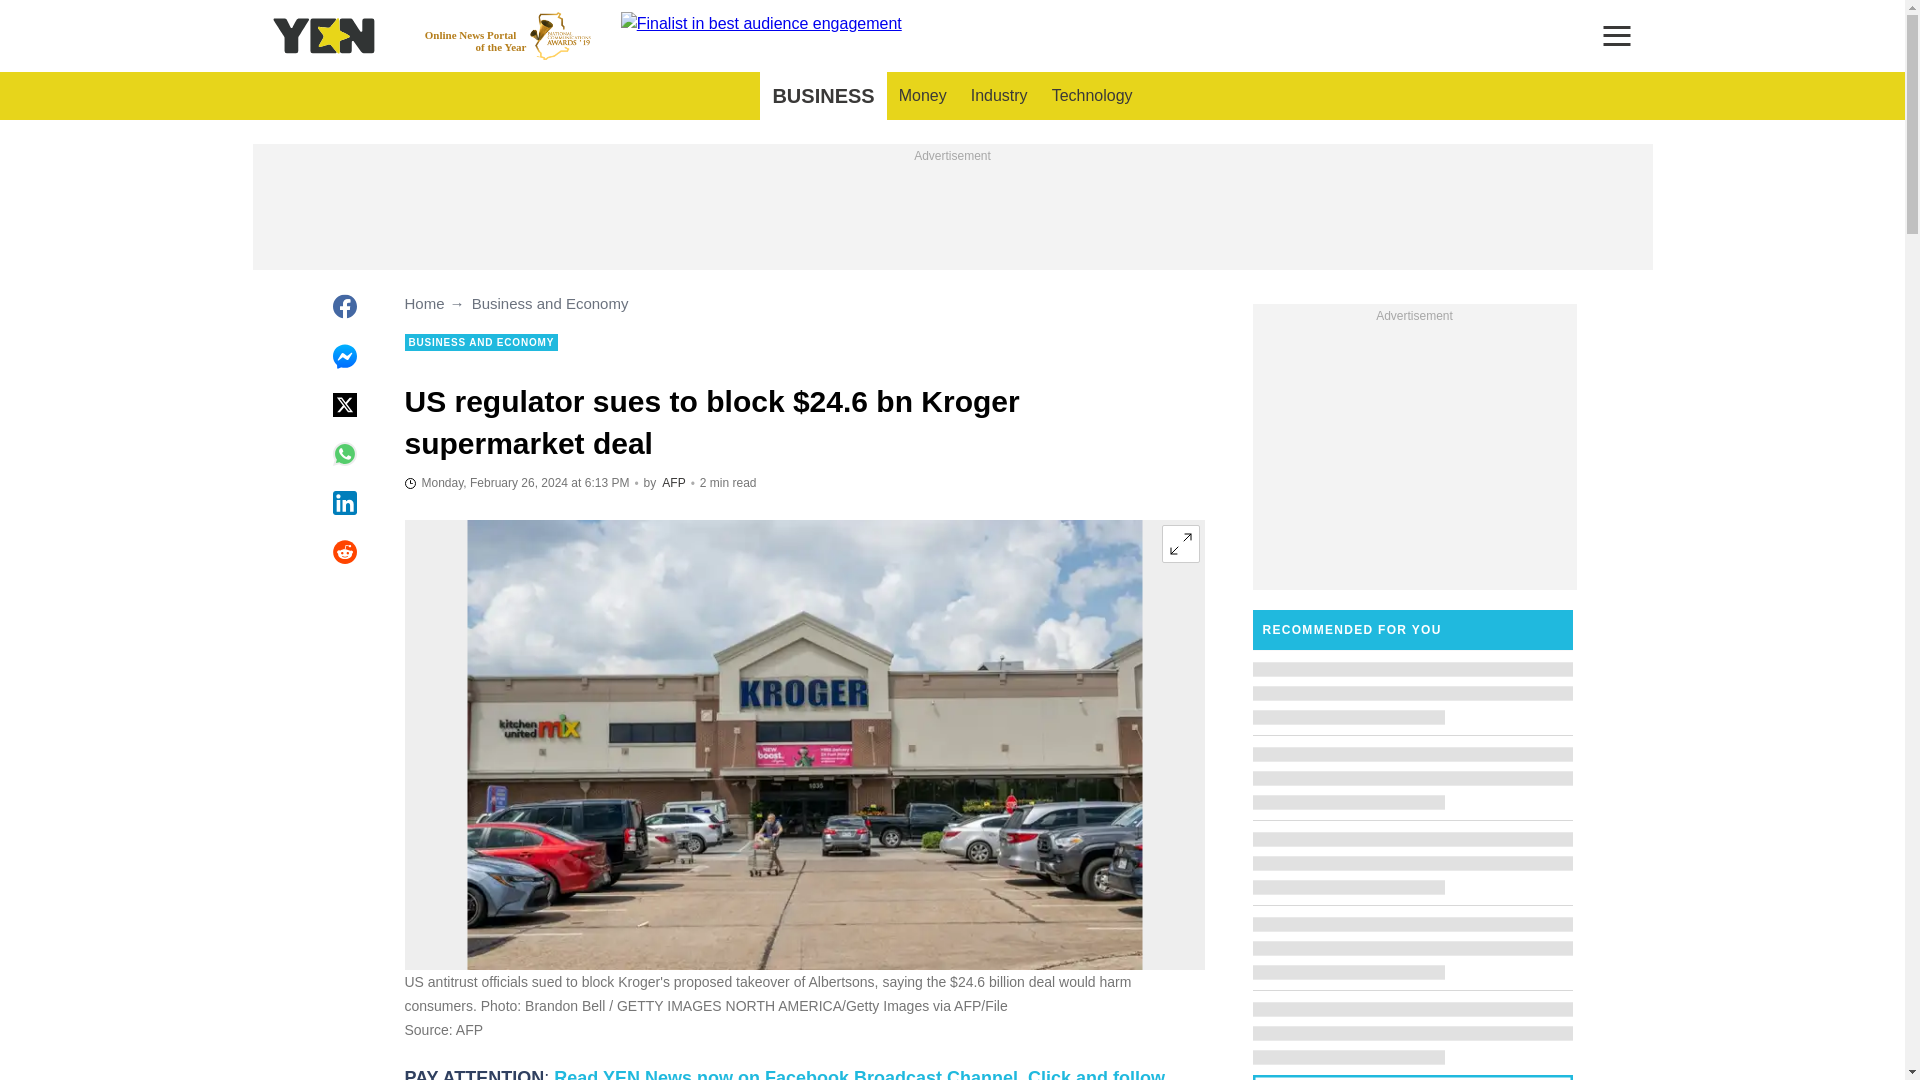 The image size is (1920, 1080). Describe the element at coordinates (784, 1074) in the screenshot. I see `FB Broadcast Channel` at that location.